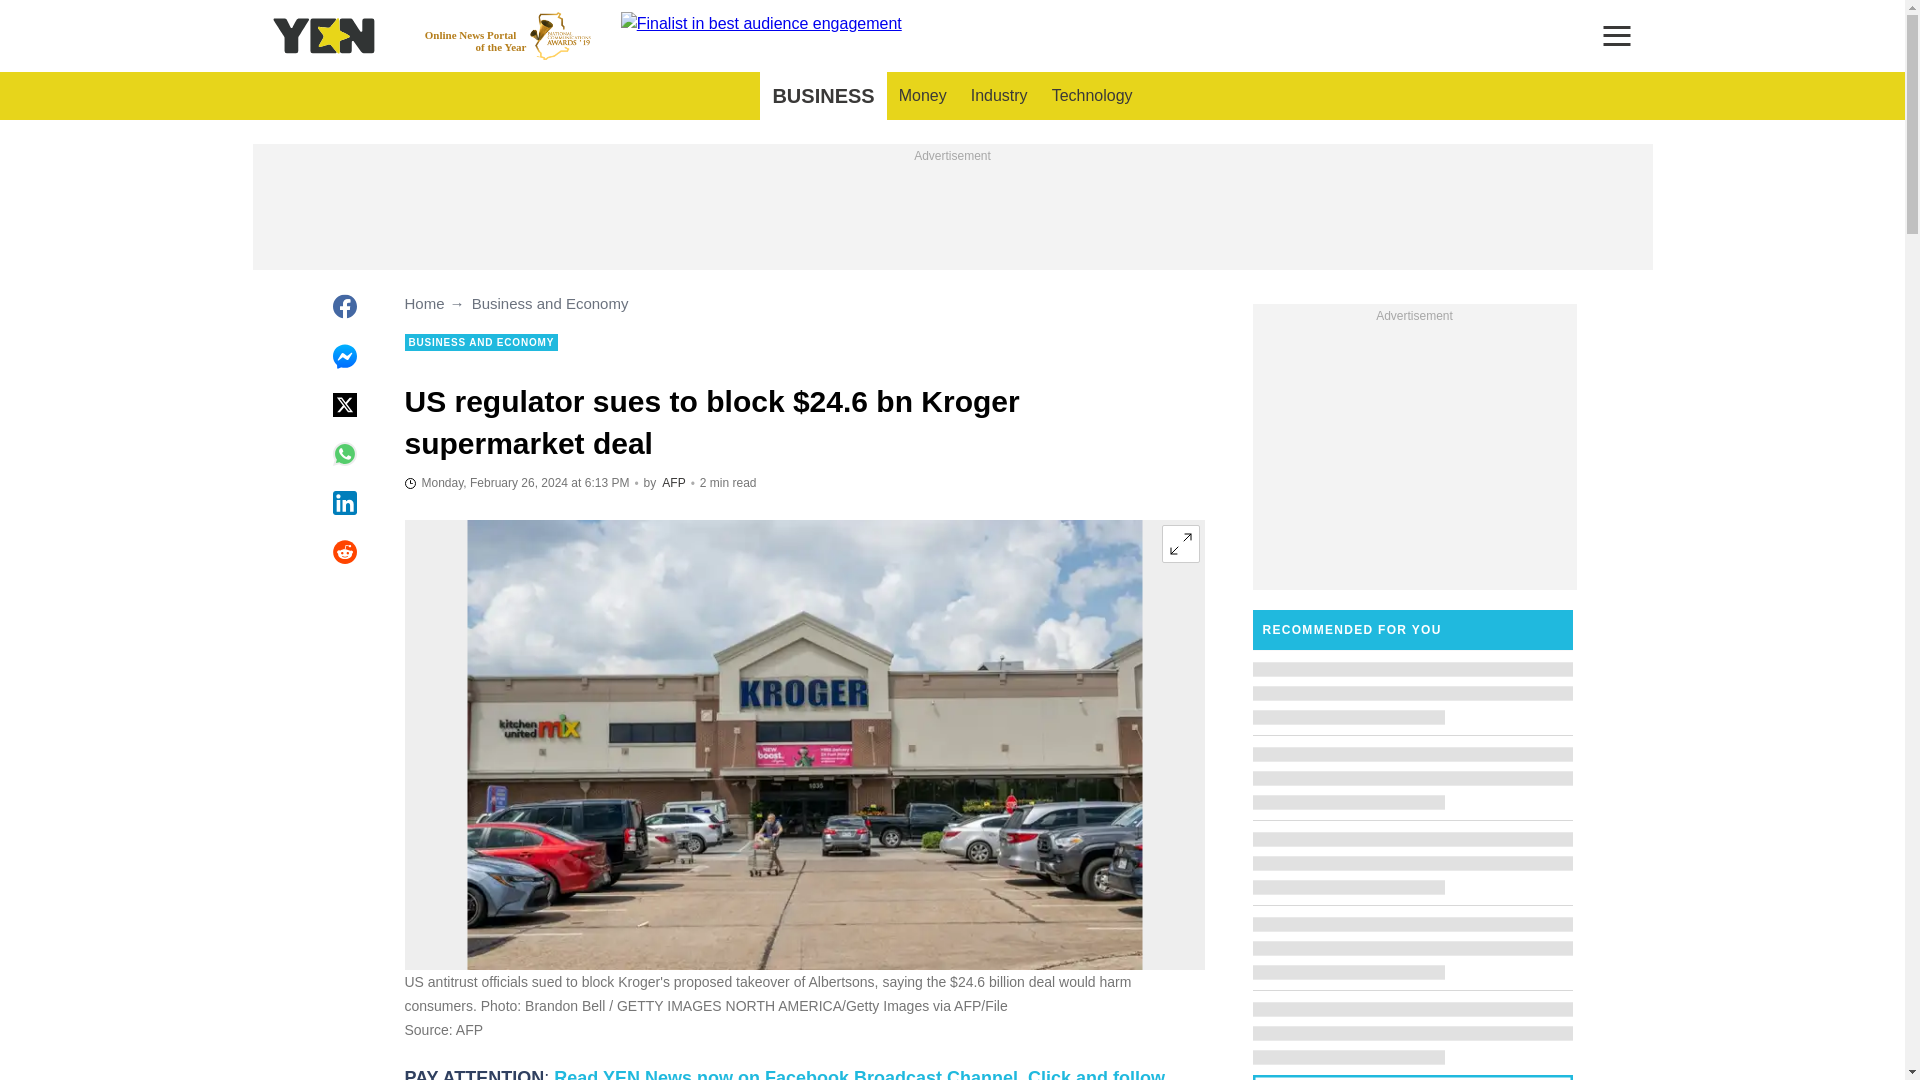 The image size is (1920, 1080). Describe the element at coordinates (784, 1074) in the screenshot. I see `FB Broadcast Channel` at that location.